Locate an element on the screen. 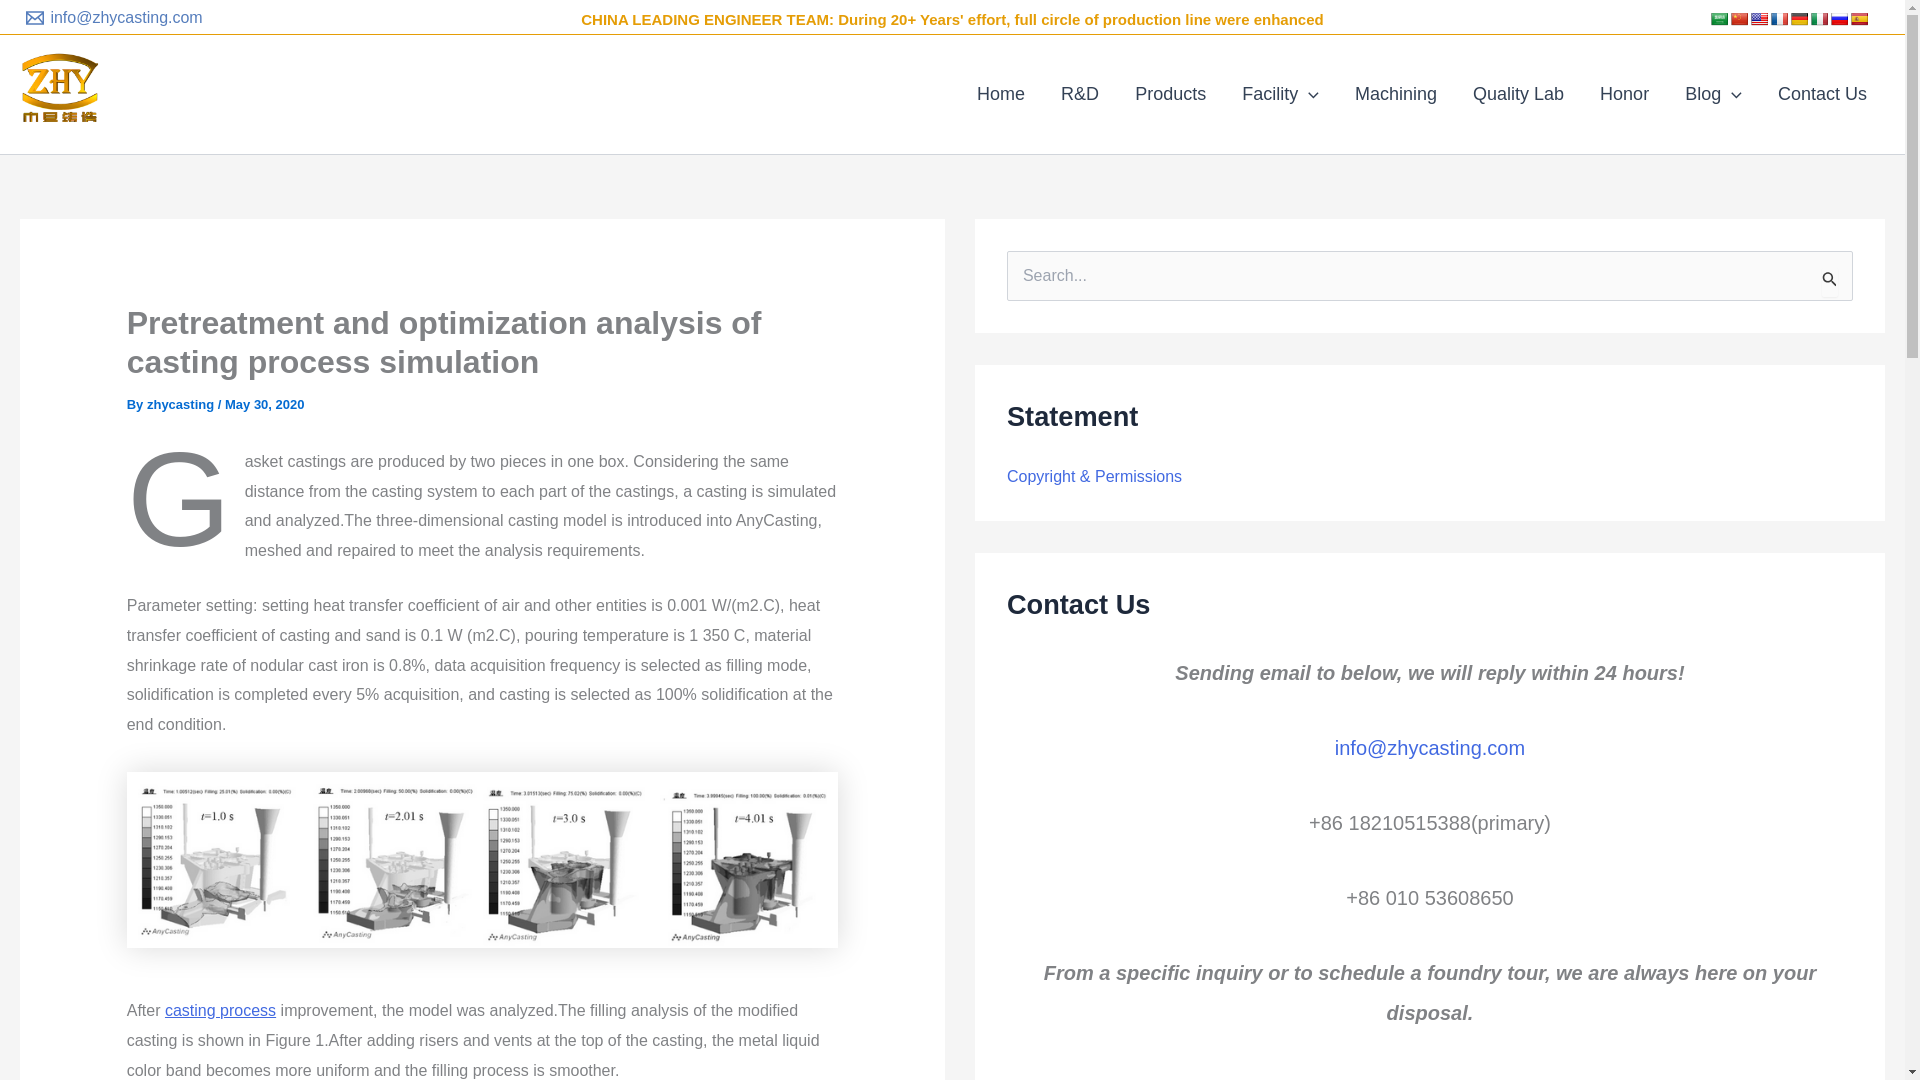  English is located at coordinates (1758, 18).